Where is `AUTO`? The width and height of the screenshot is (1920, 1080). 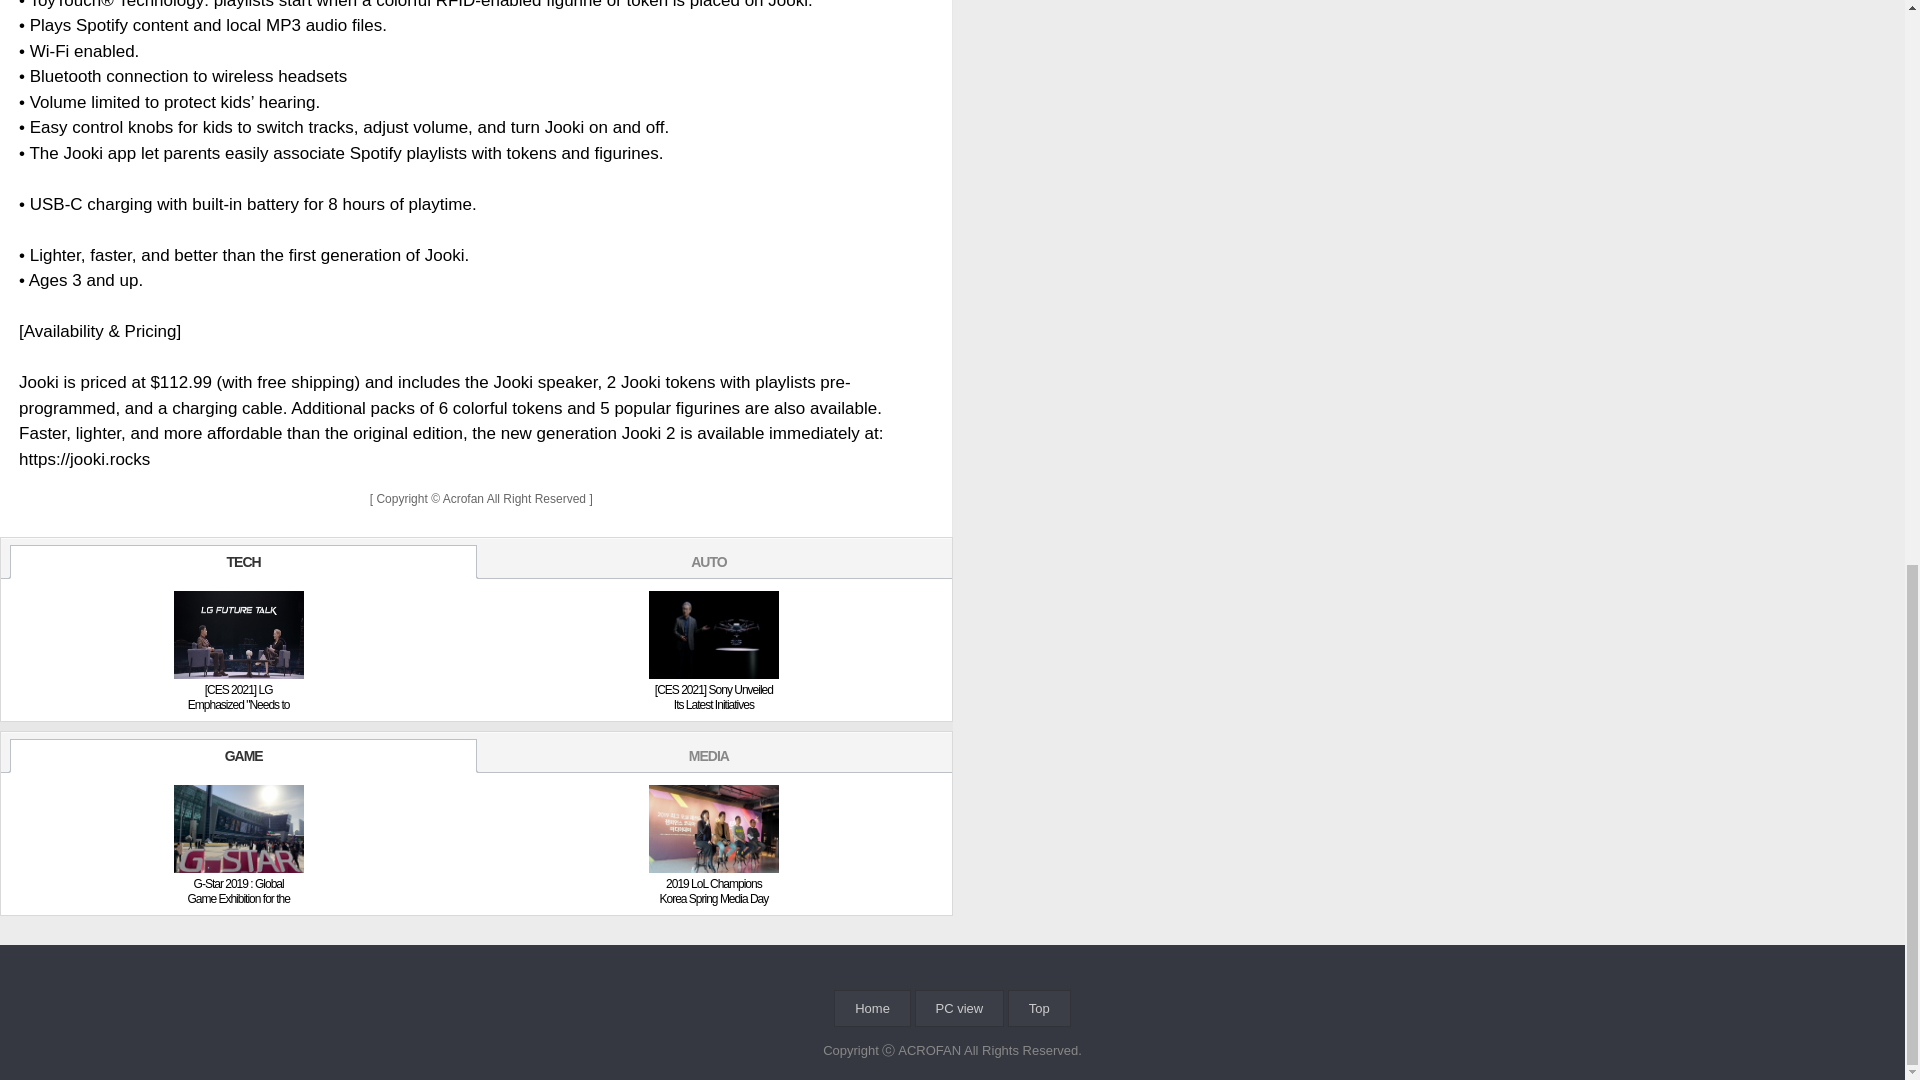
AUTO is located at coordinates (708, 562).